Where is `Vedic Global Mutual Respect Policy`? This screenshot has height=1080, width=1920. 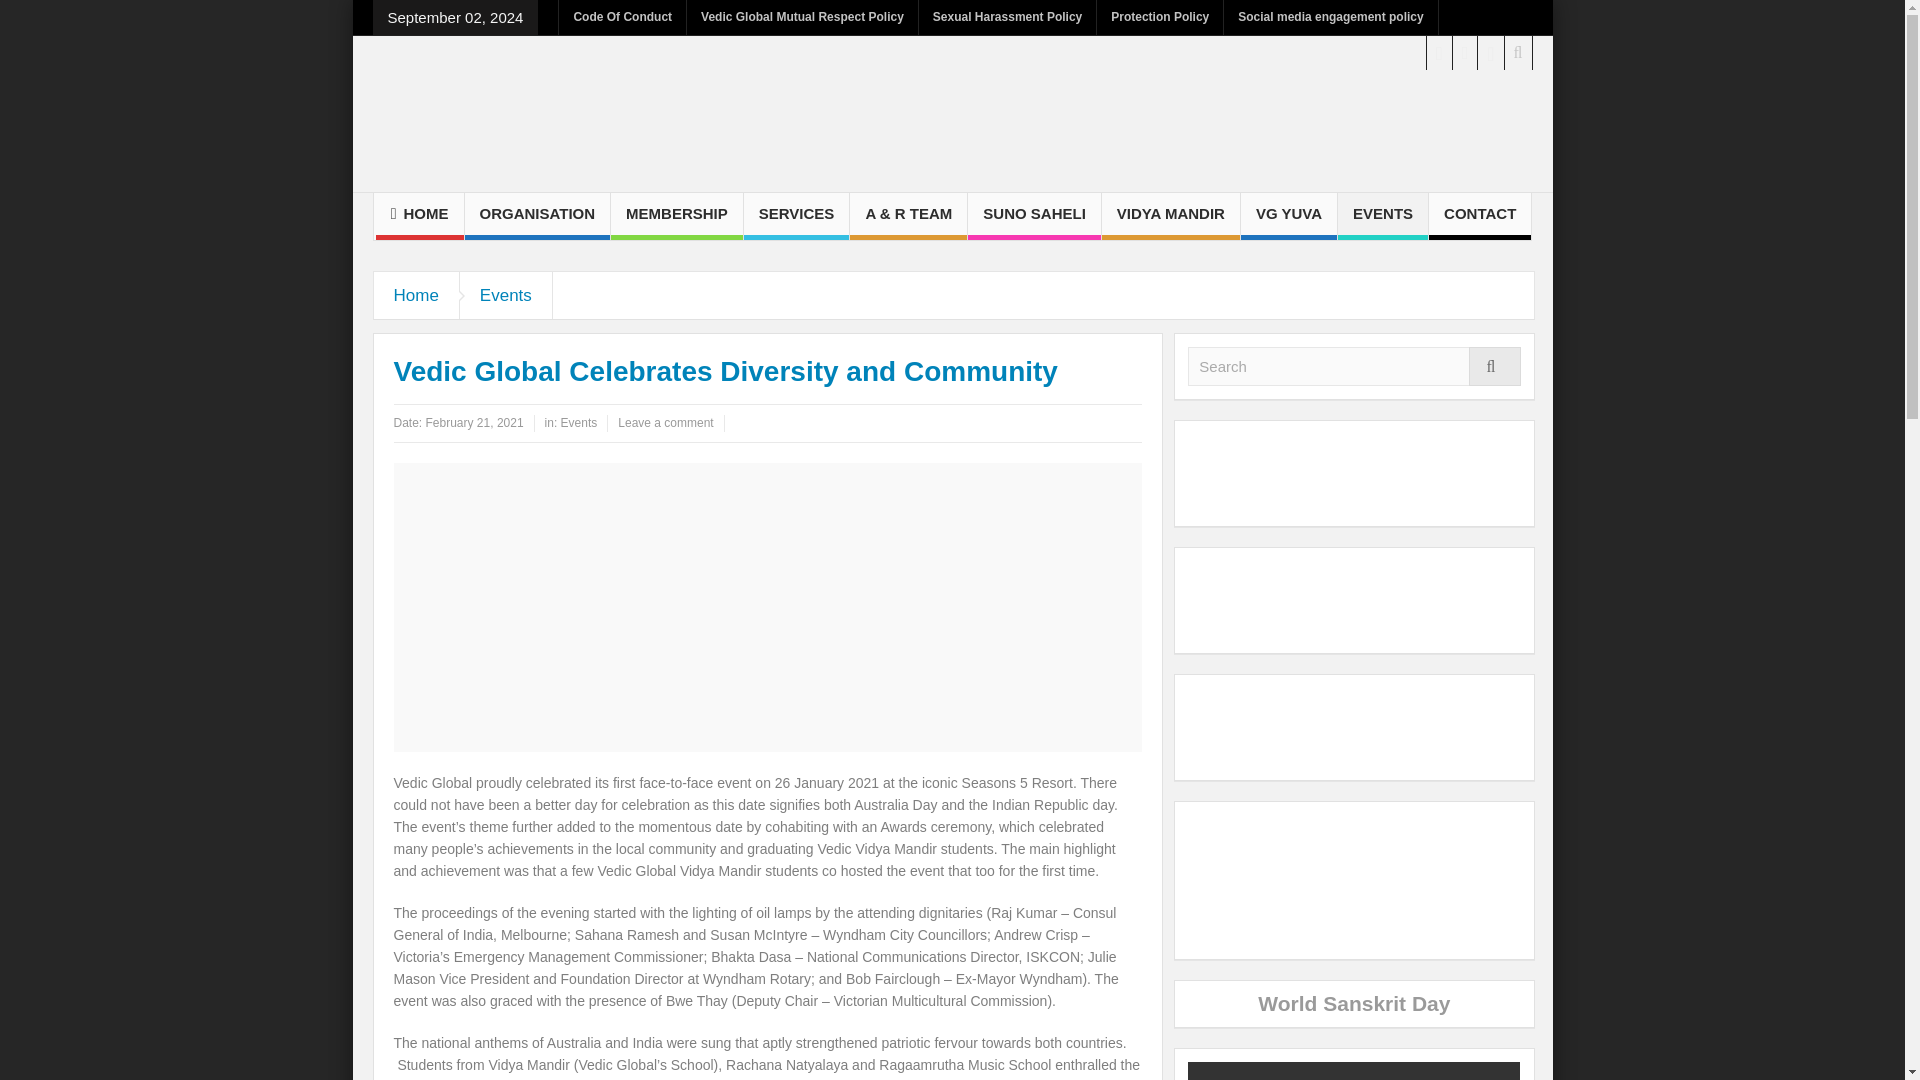 Vedic Global Mutual Respect Policy is located at coordinates (802, 17).